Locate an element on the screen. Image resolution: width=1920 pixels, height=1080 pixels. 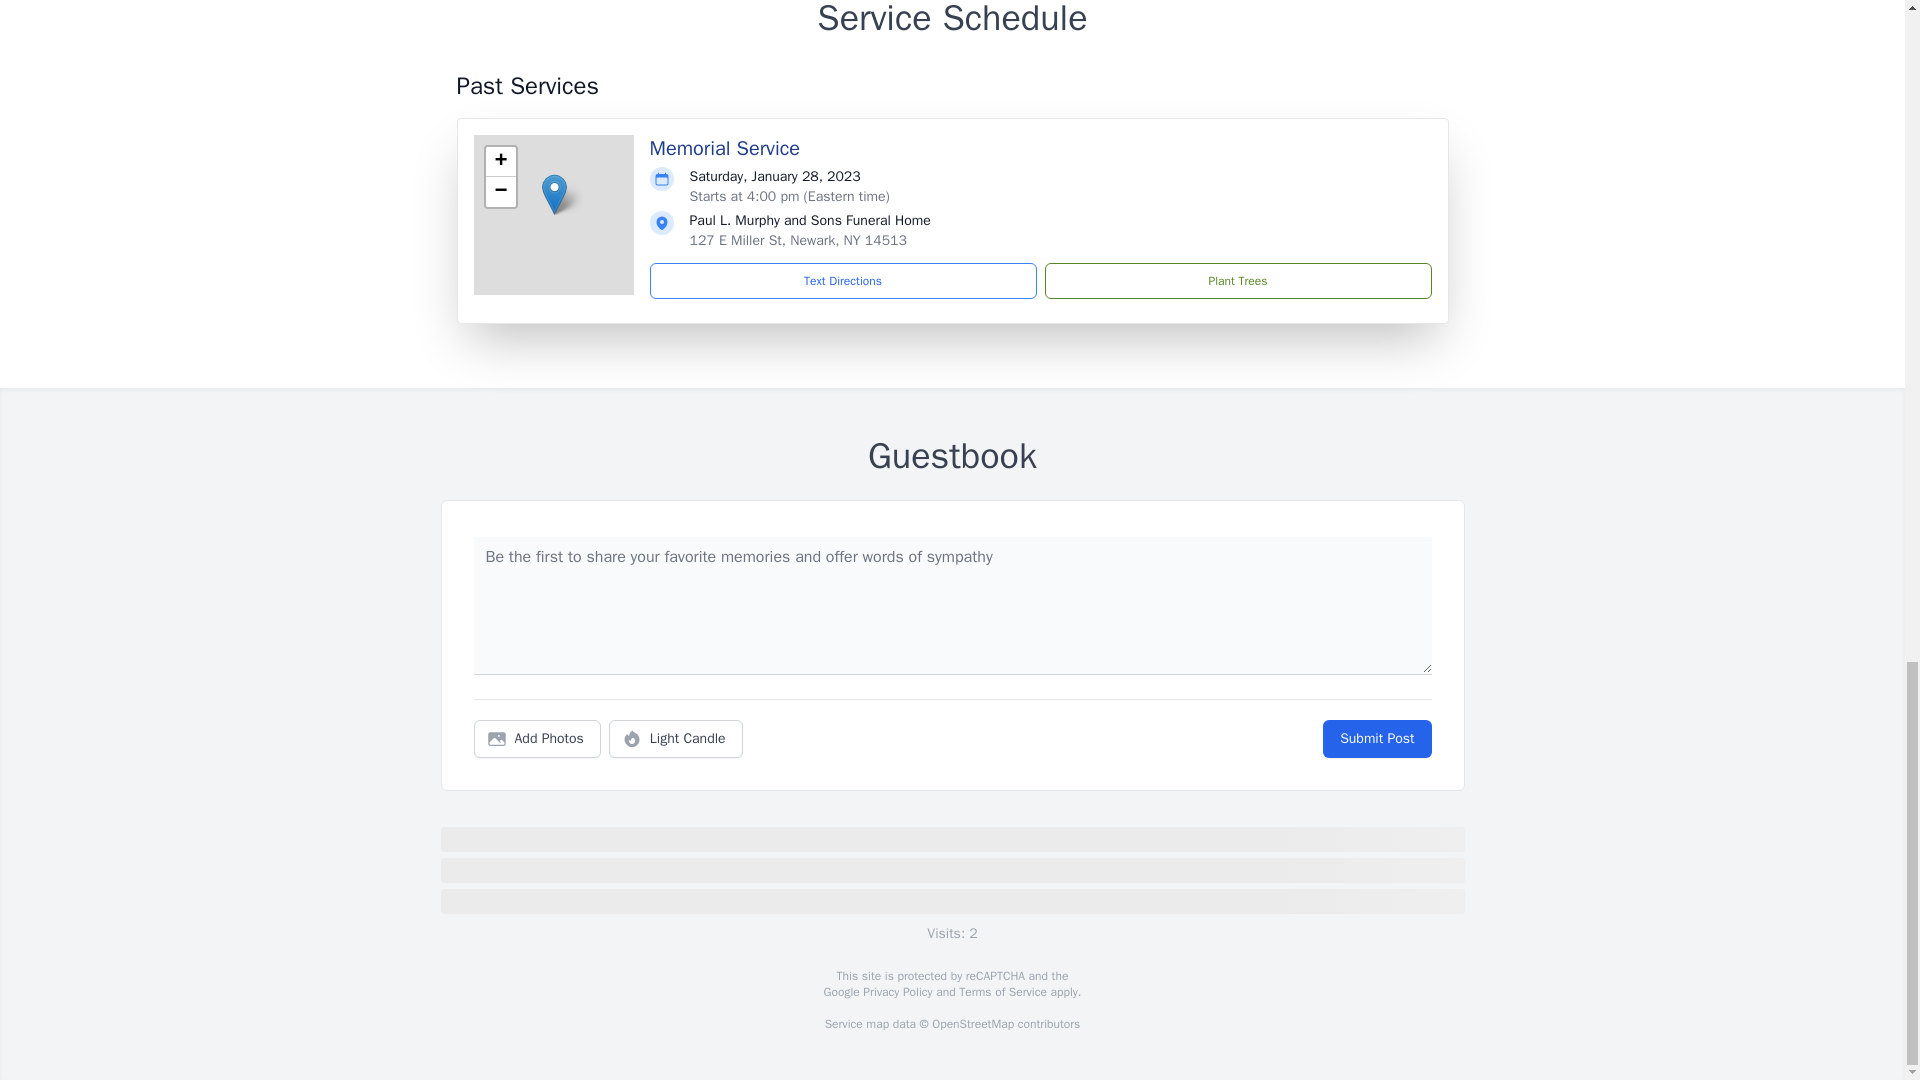
Text Directions is located at coordinates (843, 281).